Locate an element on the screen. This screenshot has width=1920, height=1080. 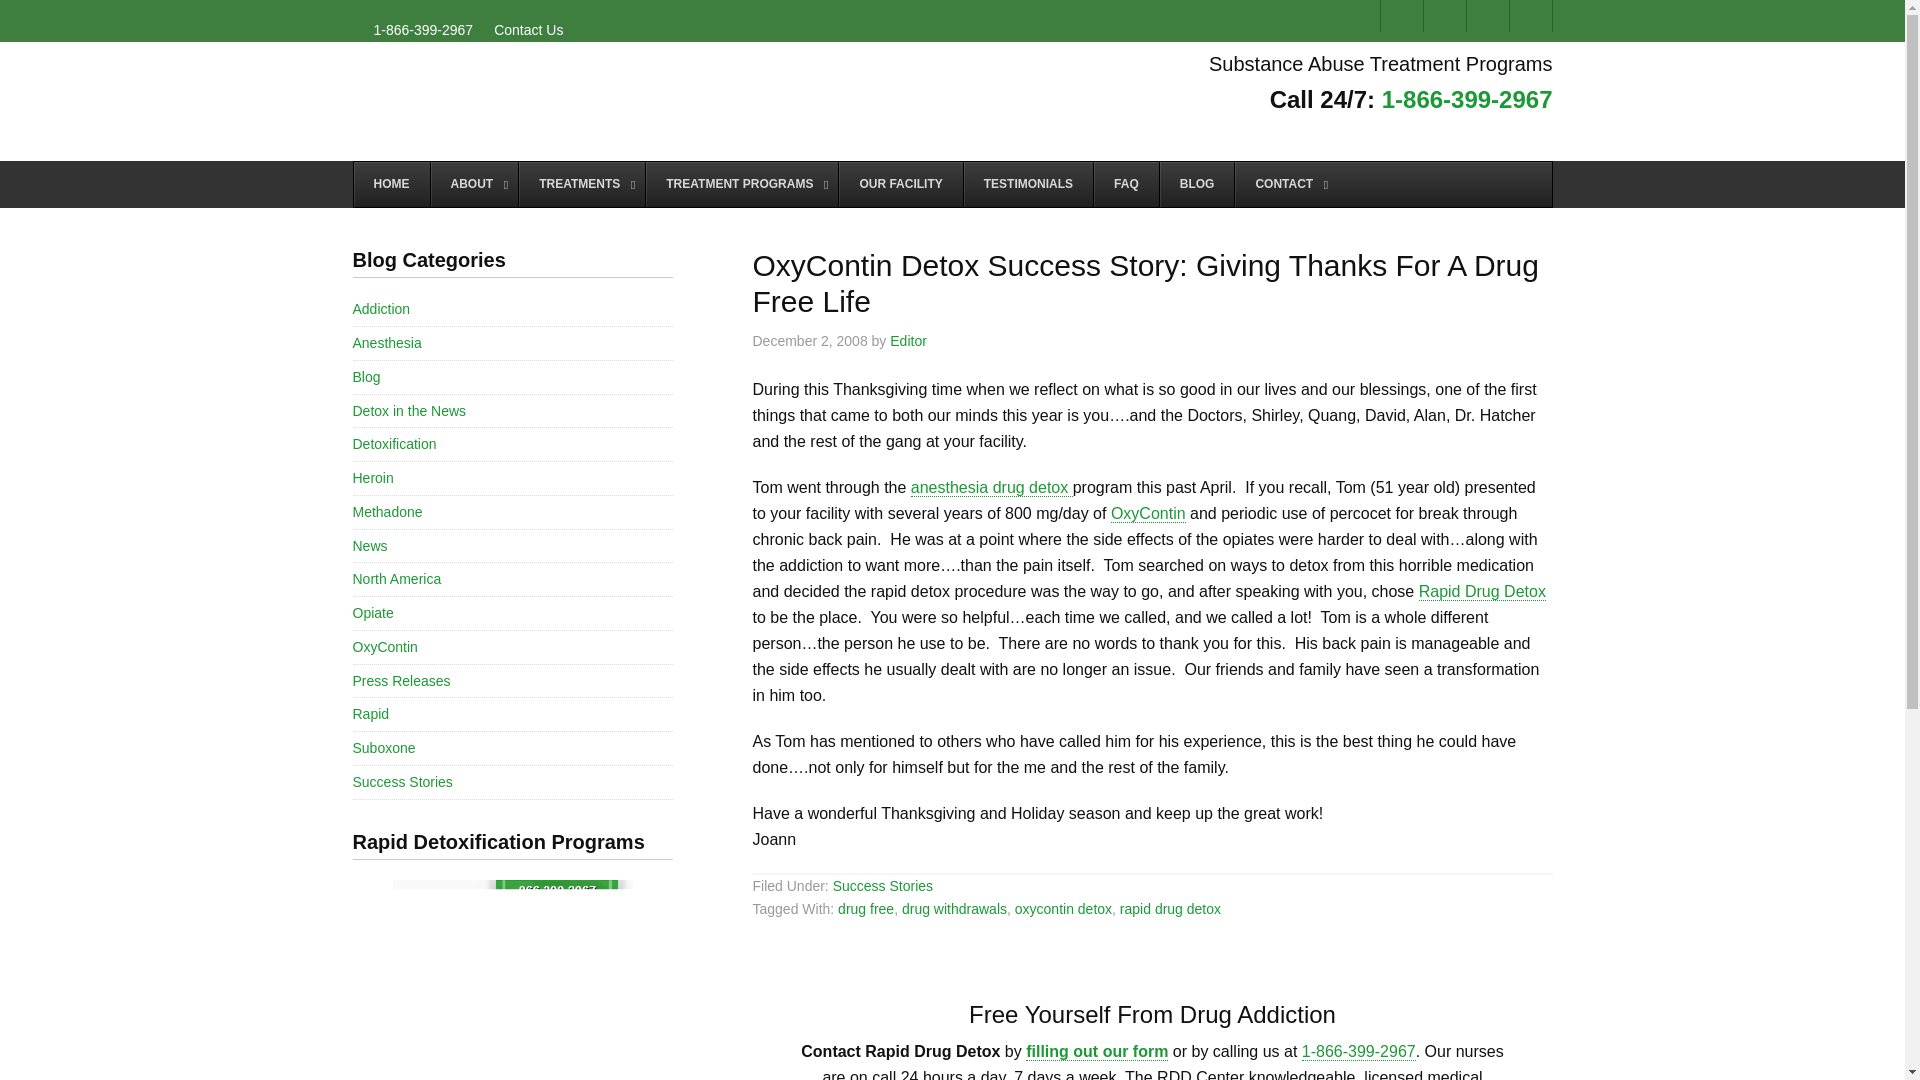
HOME is located at coordinates (392, 185).